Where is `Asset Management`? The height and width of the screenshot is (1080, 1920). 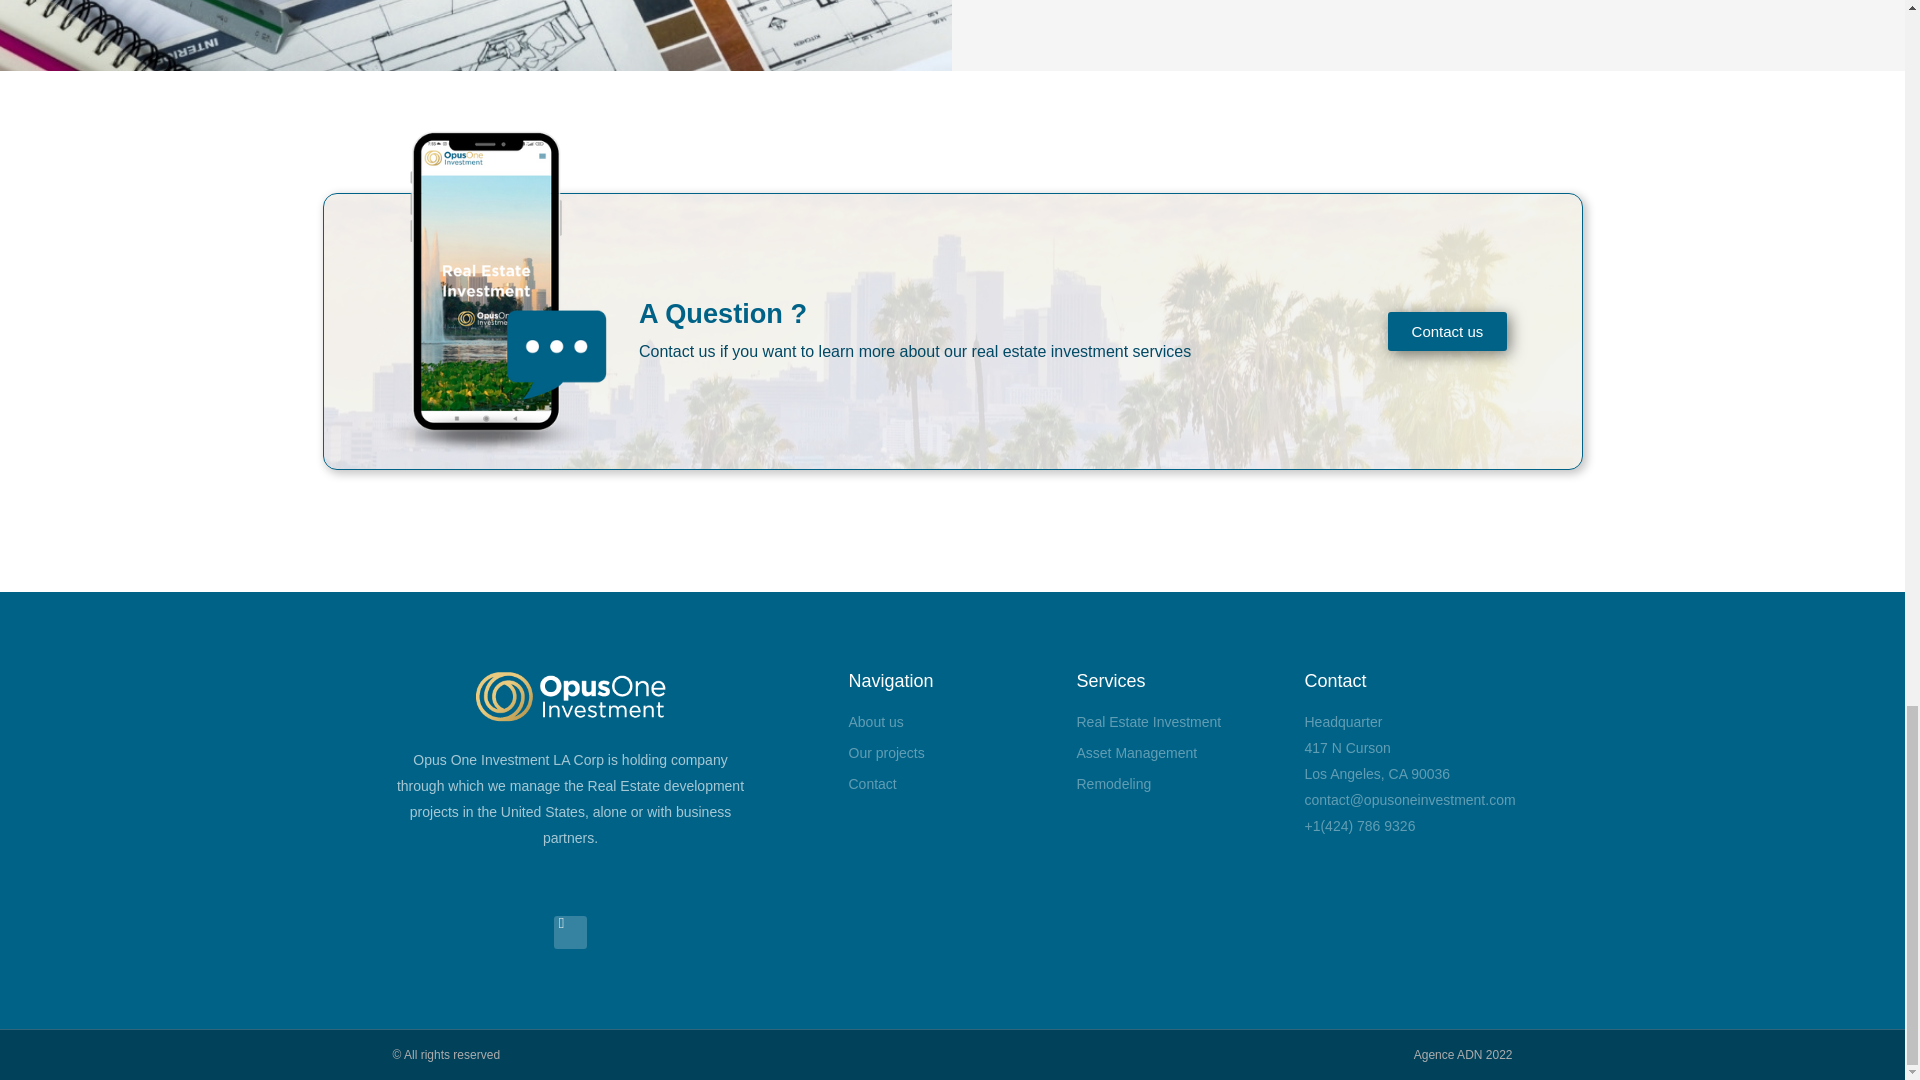
Asset Management is located at coordinates (1180, 753).